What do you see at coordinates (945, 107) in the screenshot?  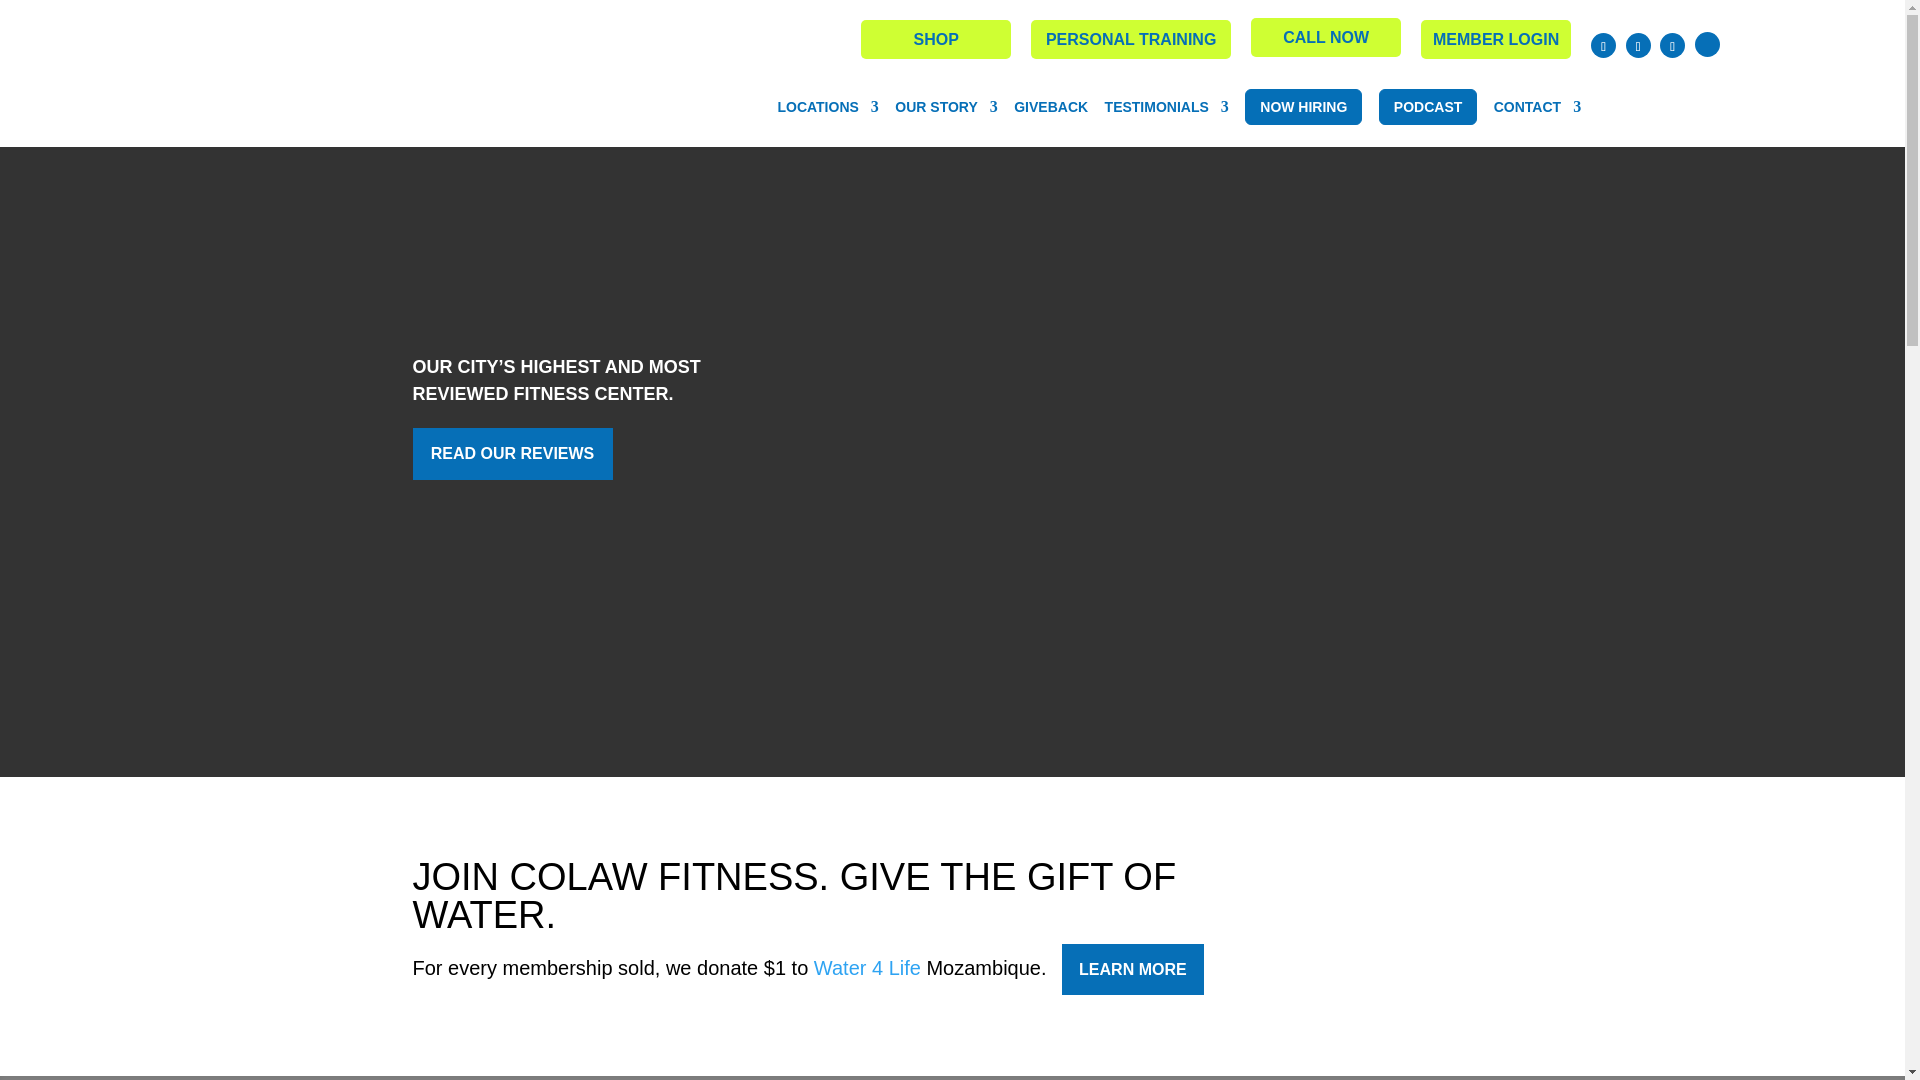 I see `OUR STORY` at bounding box center [945, 107].